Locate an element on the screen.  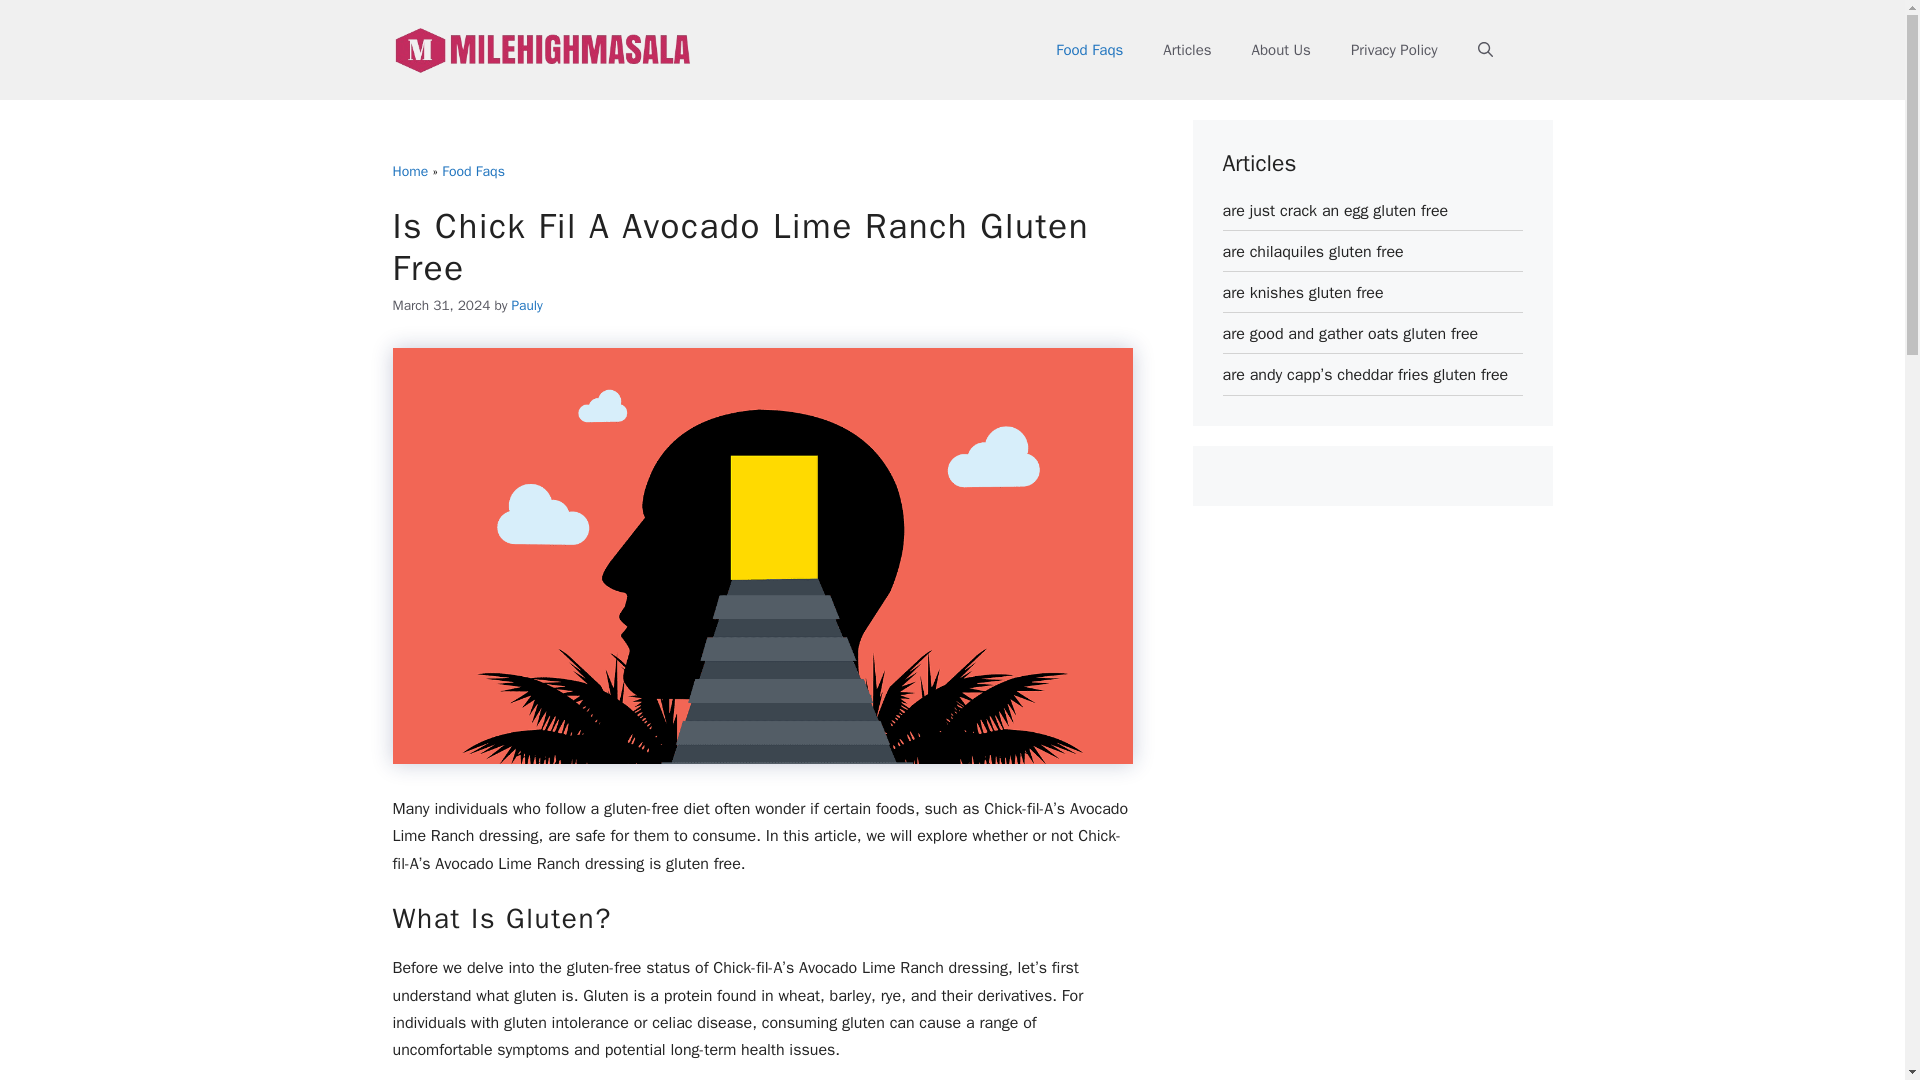
are good and gather oats gluten free is located at coordinates (1350, 334).